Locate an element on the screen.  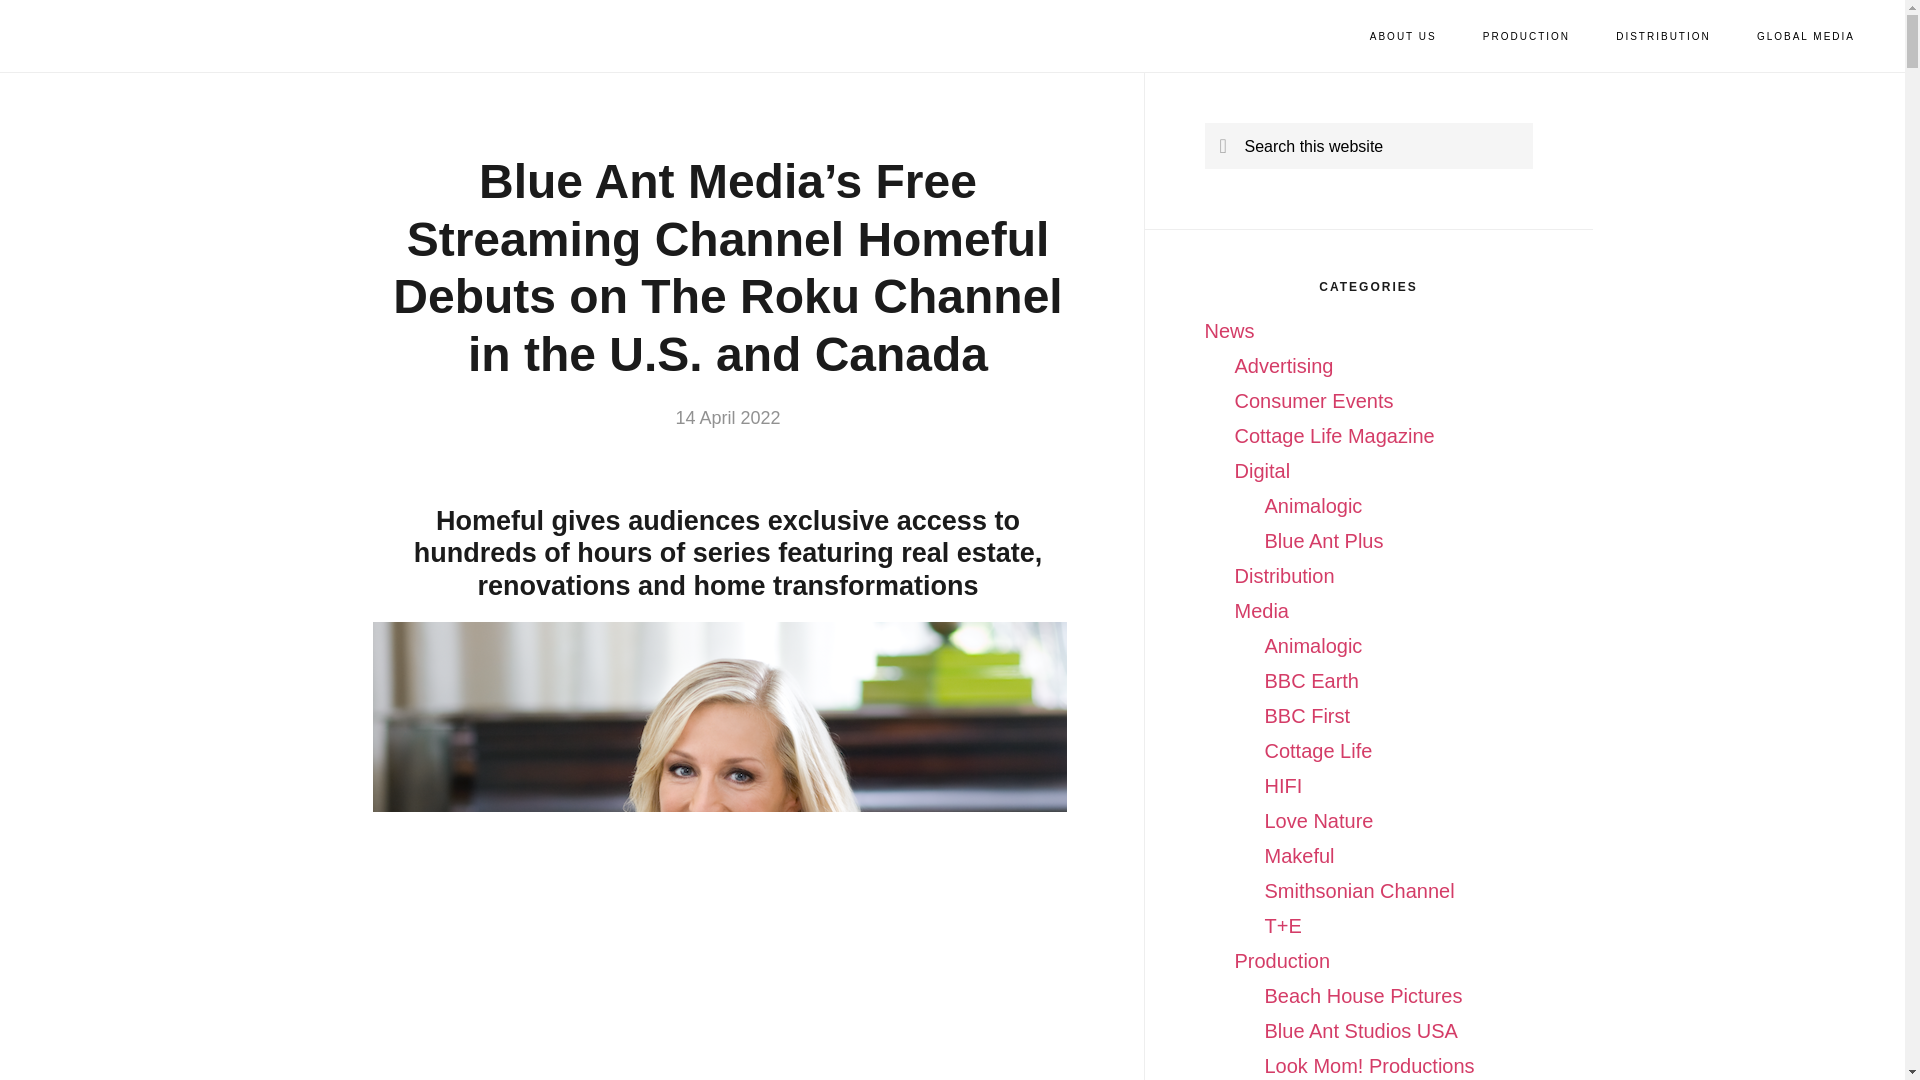
BLUE ANT MEDIA is located at coordinates (130, 36).